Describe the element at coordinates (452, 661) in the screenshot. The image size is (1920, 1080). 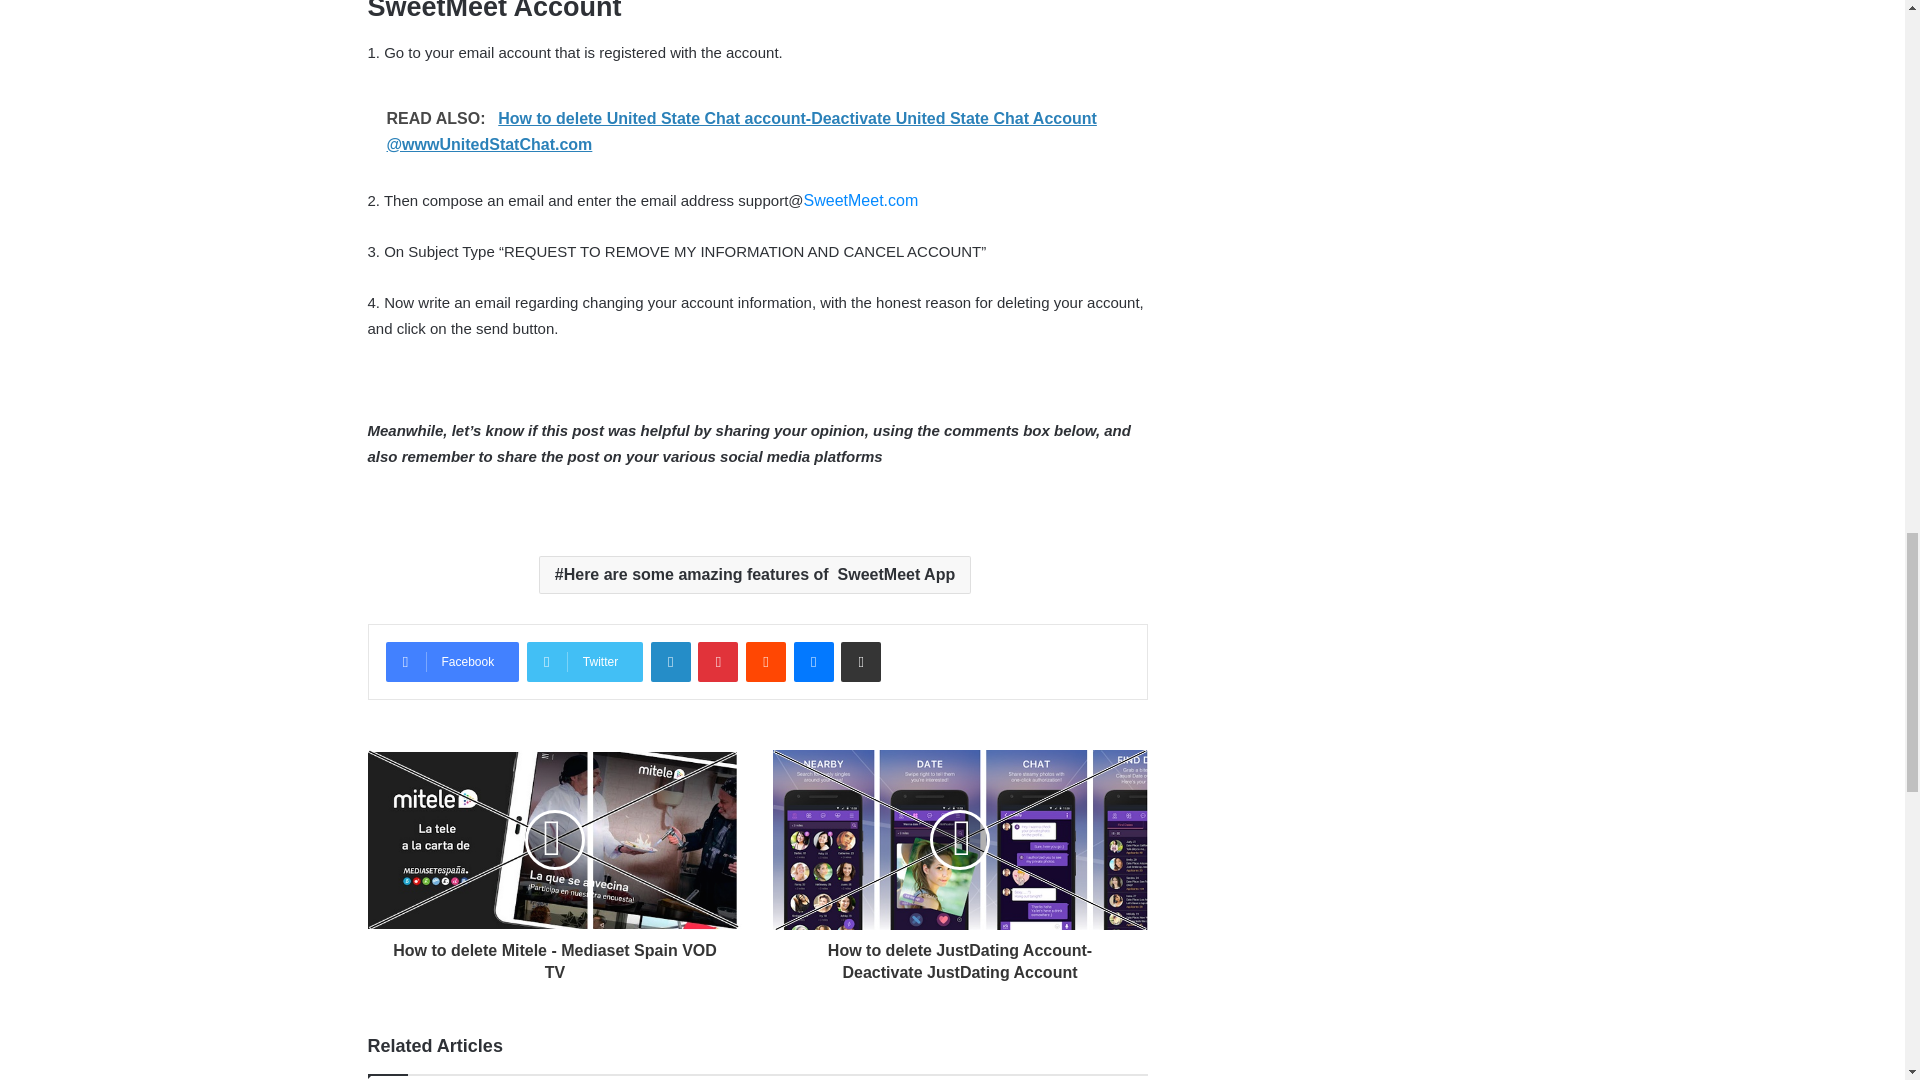
I see `Facebook` at that location.